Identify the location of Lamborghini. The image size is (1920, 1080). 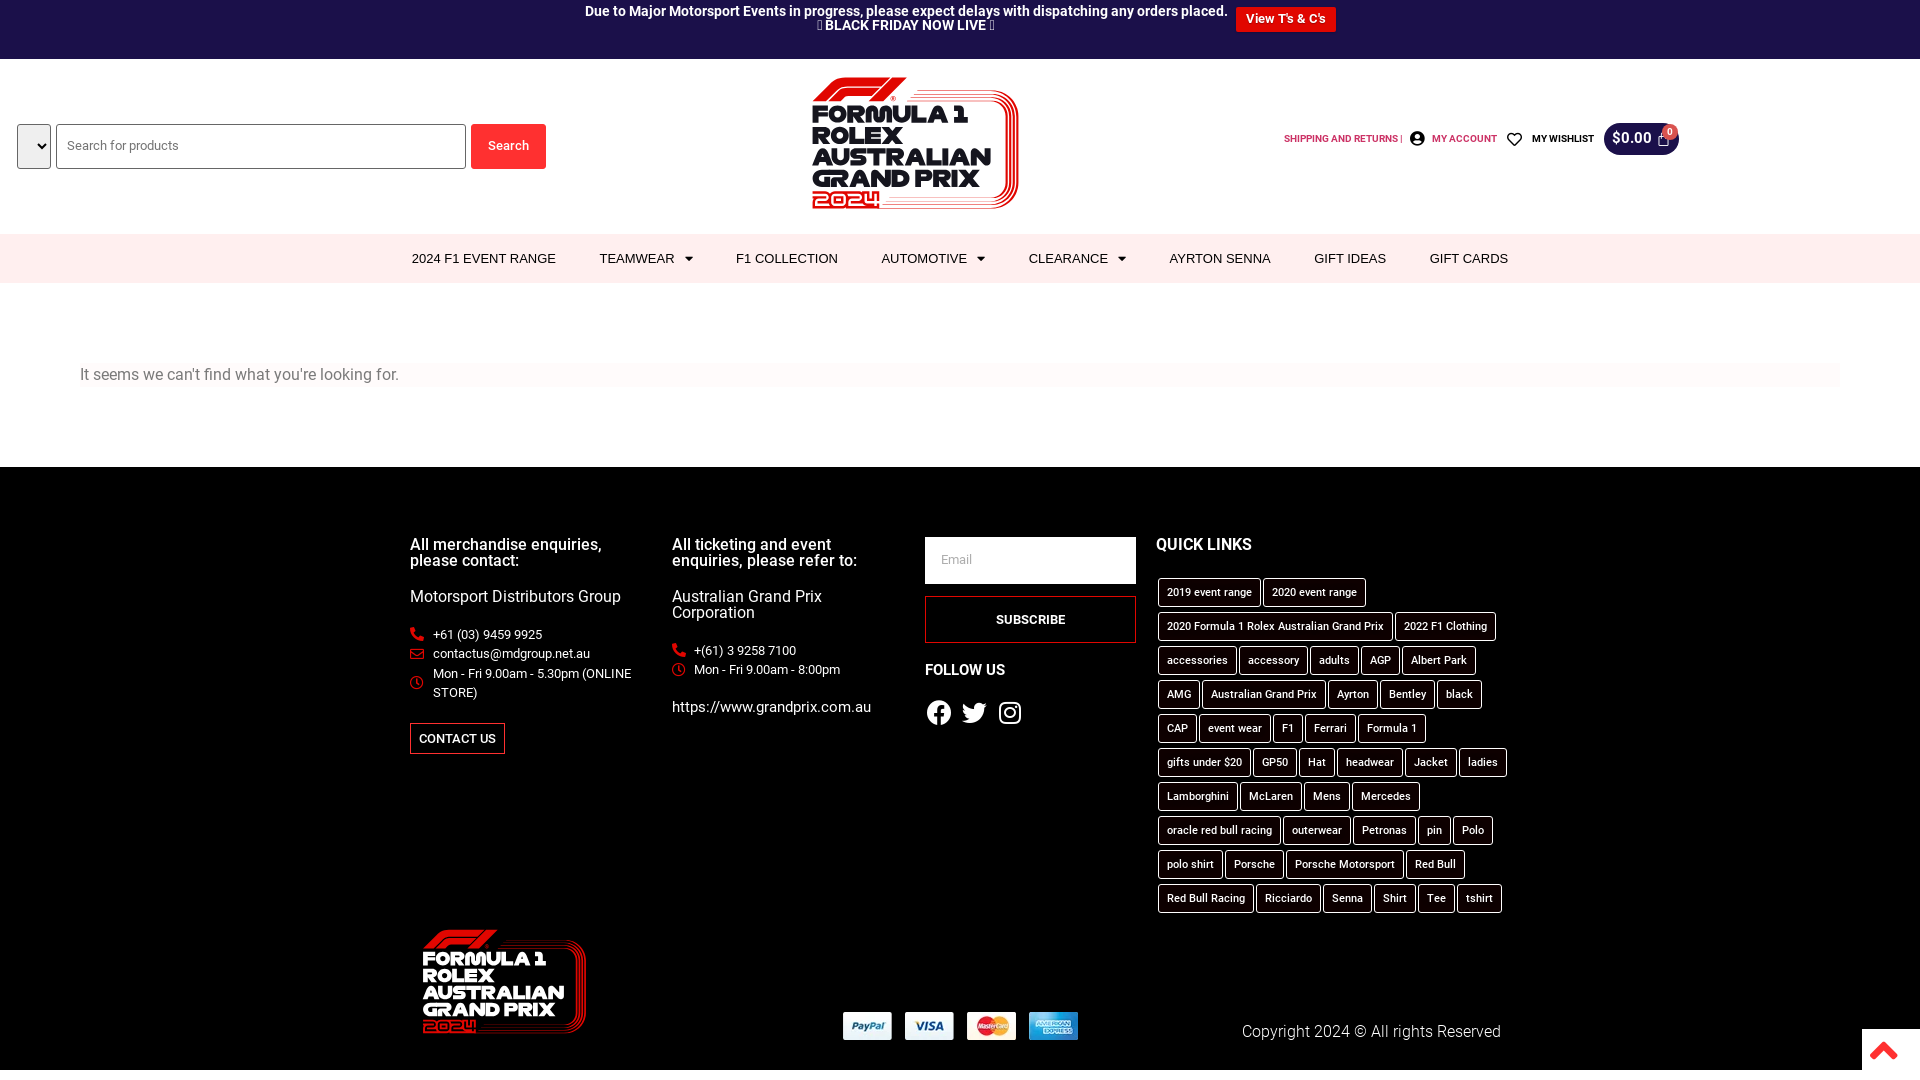
(1198, 796).